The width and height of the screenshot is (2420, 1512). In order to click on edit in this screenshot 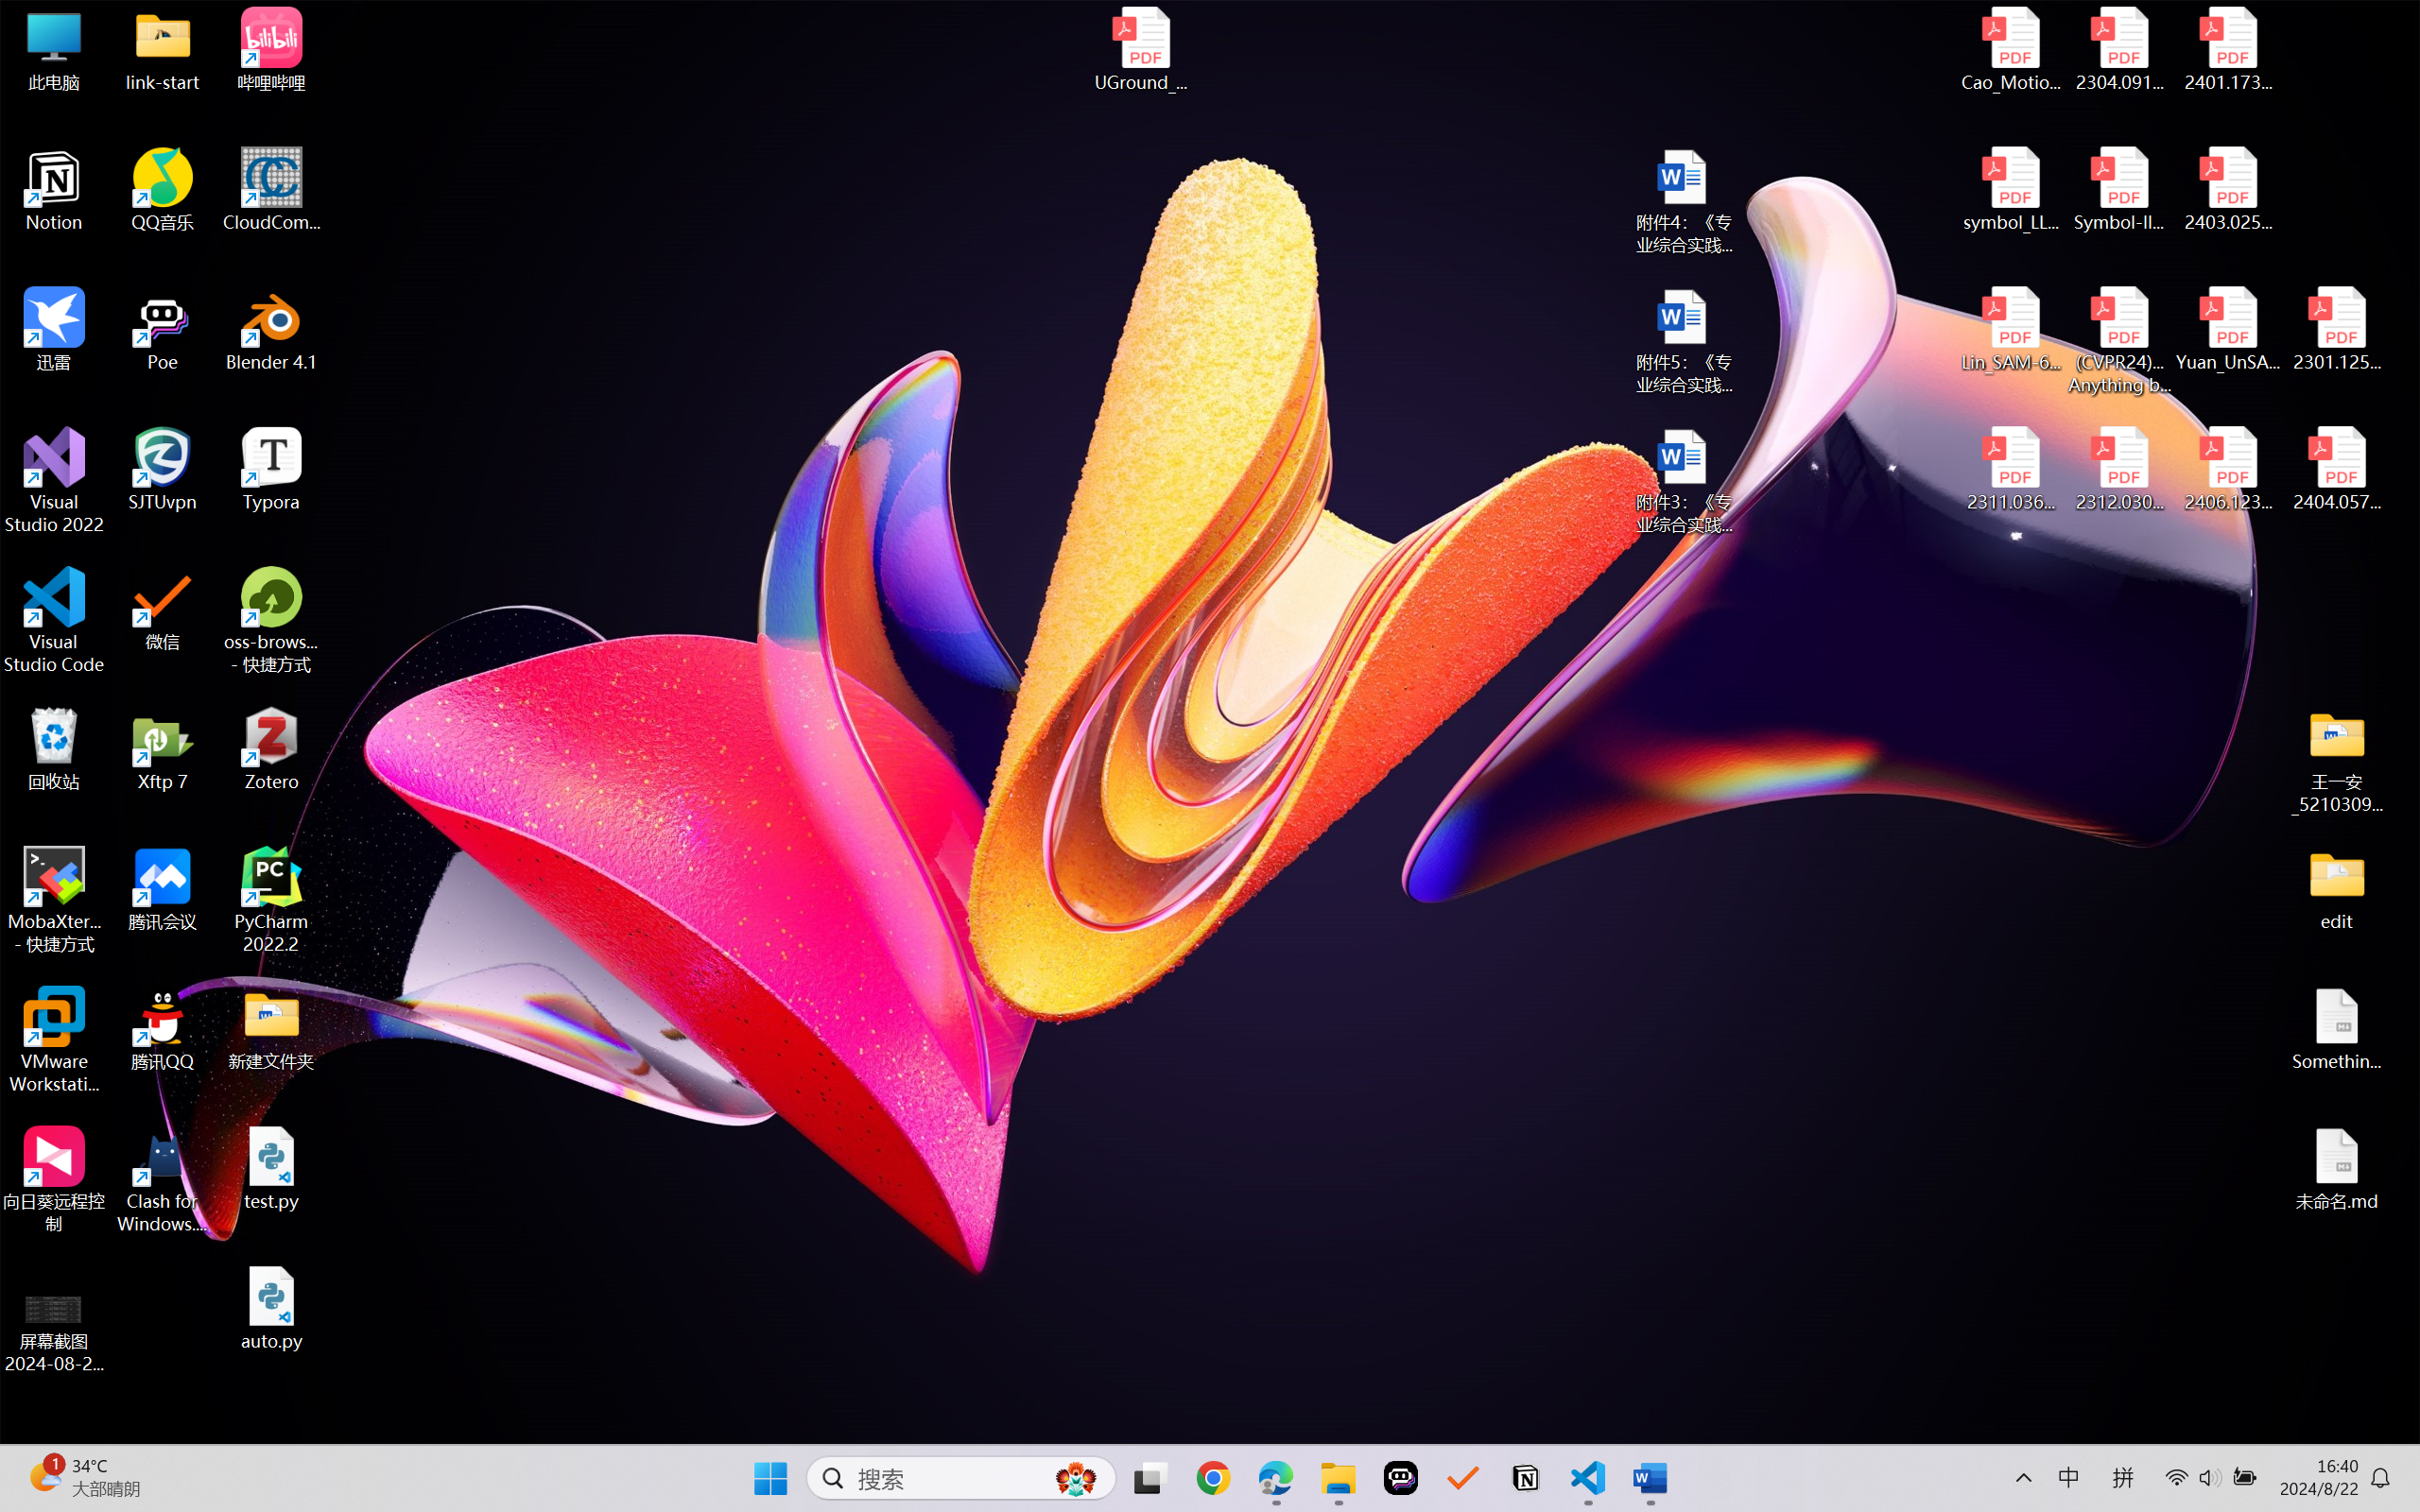, I will do `click(2337, 888)`.